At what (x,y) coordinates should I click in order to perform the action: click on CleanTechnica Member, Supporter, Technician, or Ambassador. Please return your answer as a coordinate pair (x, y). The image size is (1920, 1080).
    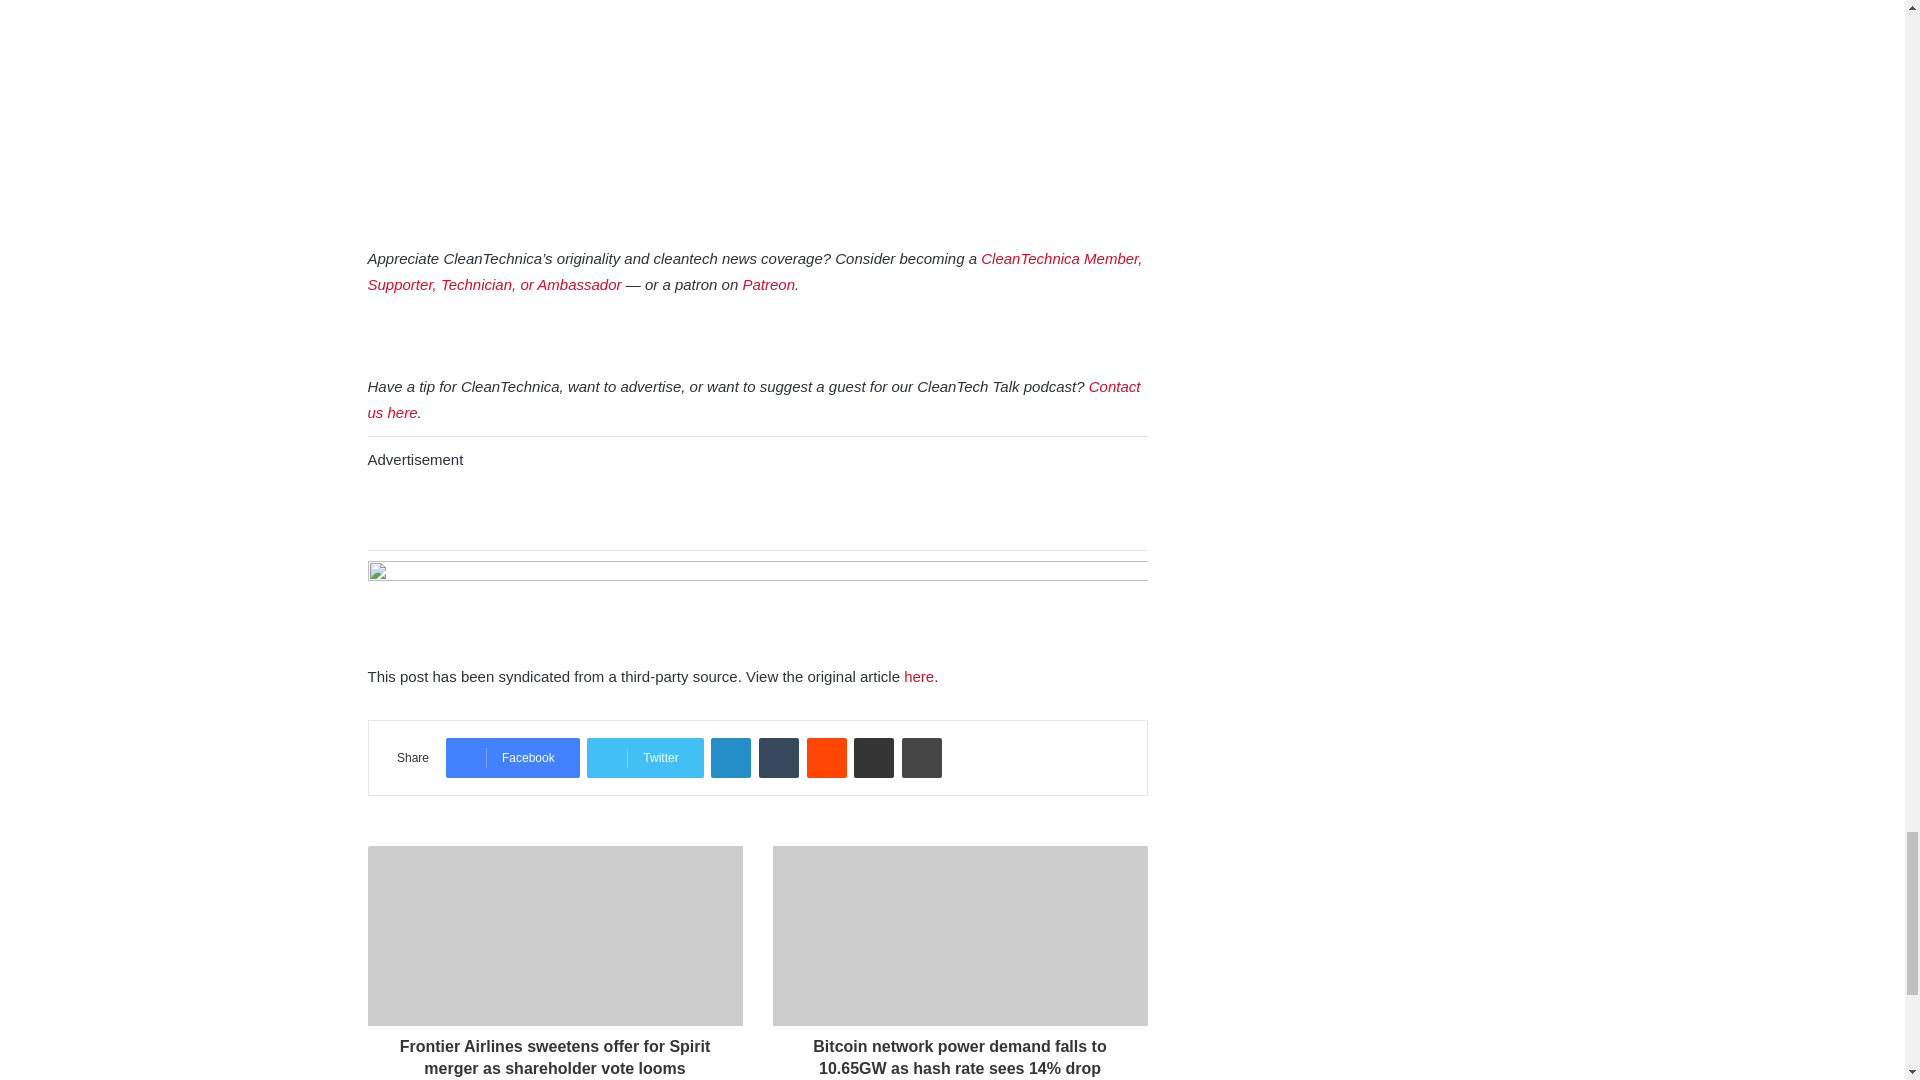
    Looking at the image, I should click on (755, 270).